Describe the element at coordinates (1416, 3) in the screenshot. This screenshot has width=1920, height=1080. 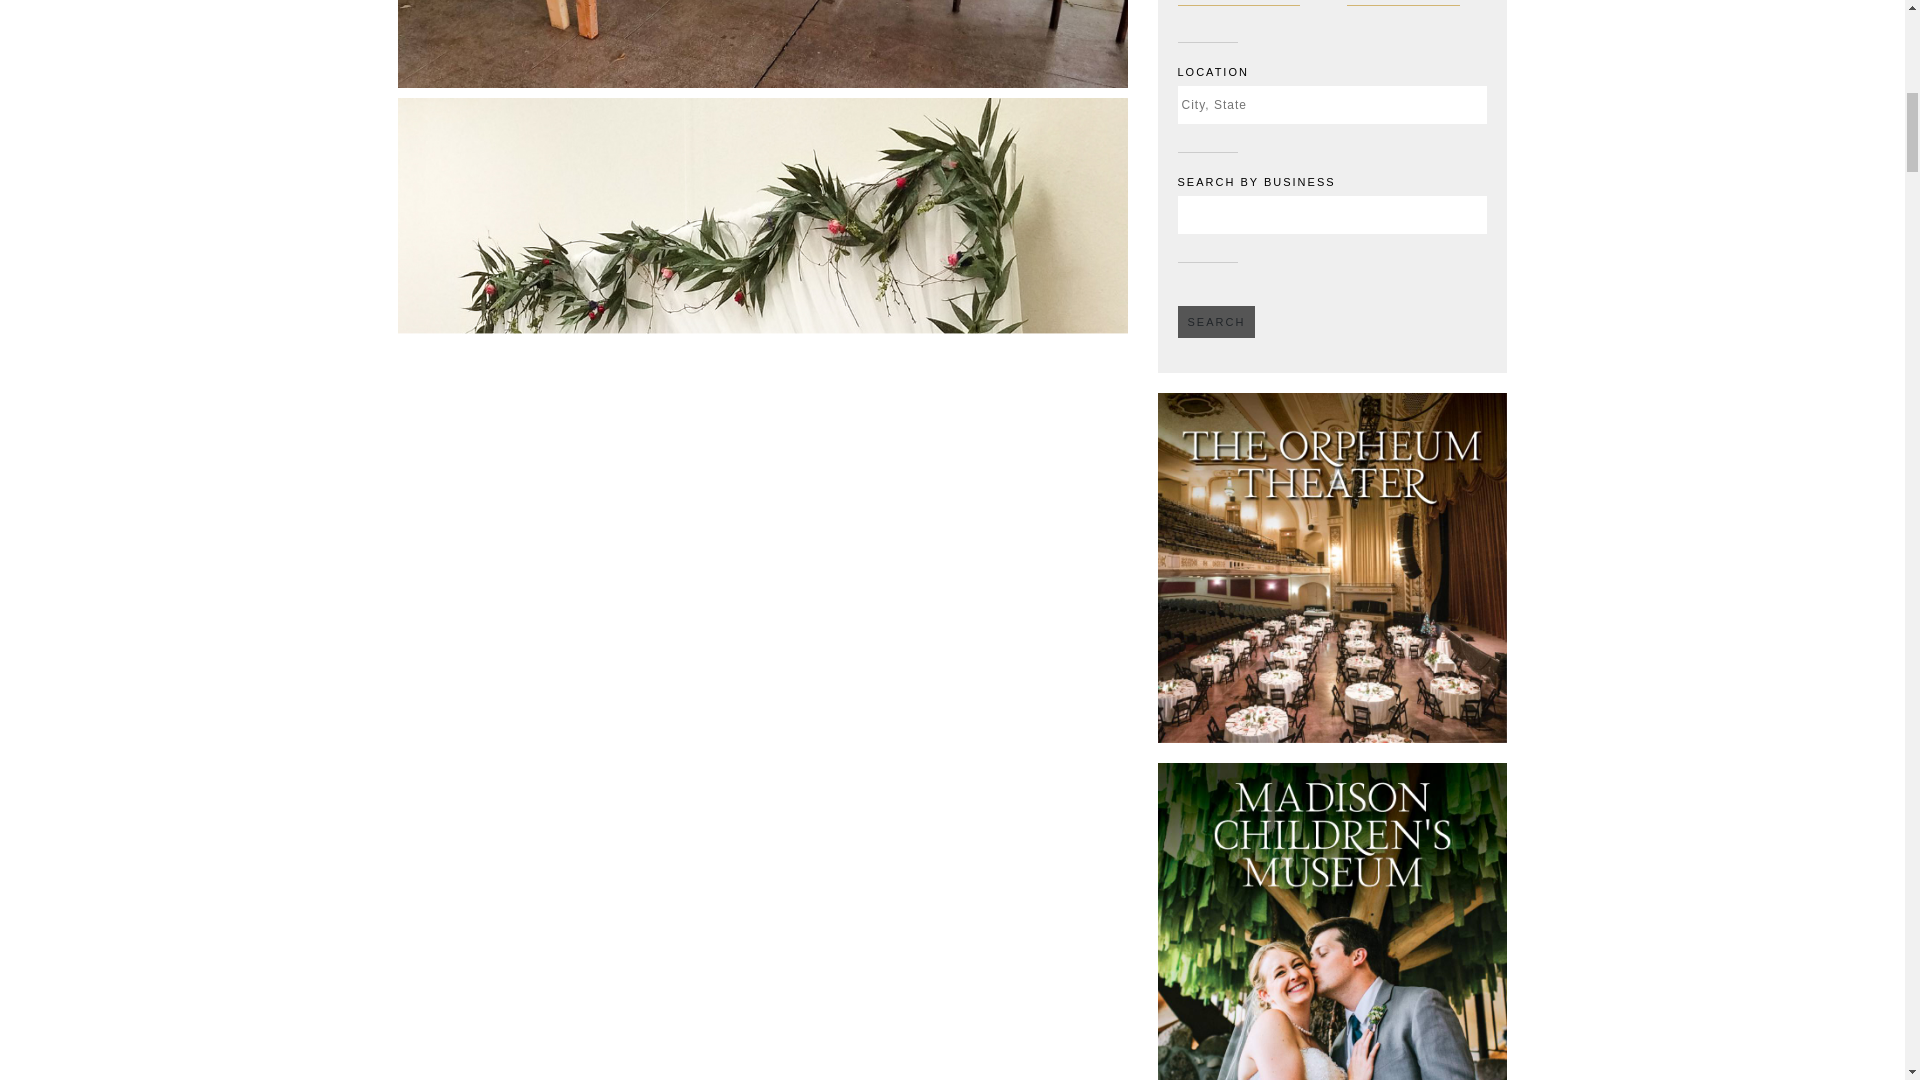
I see `WEDDING VENUES` at that location.